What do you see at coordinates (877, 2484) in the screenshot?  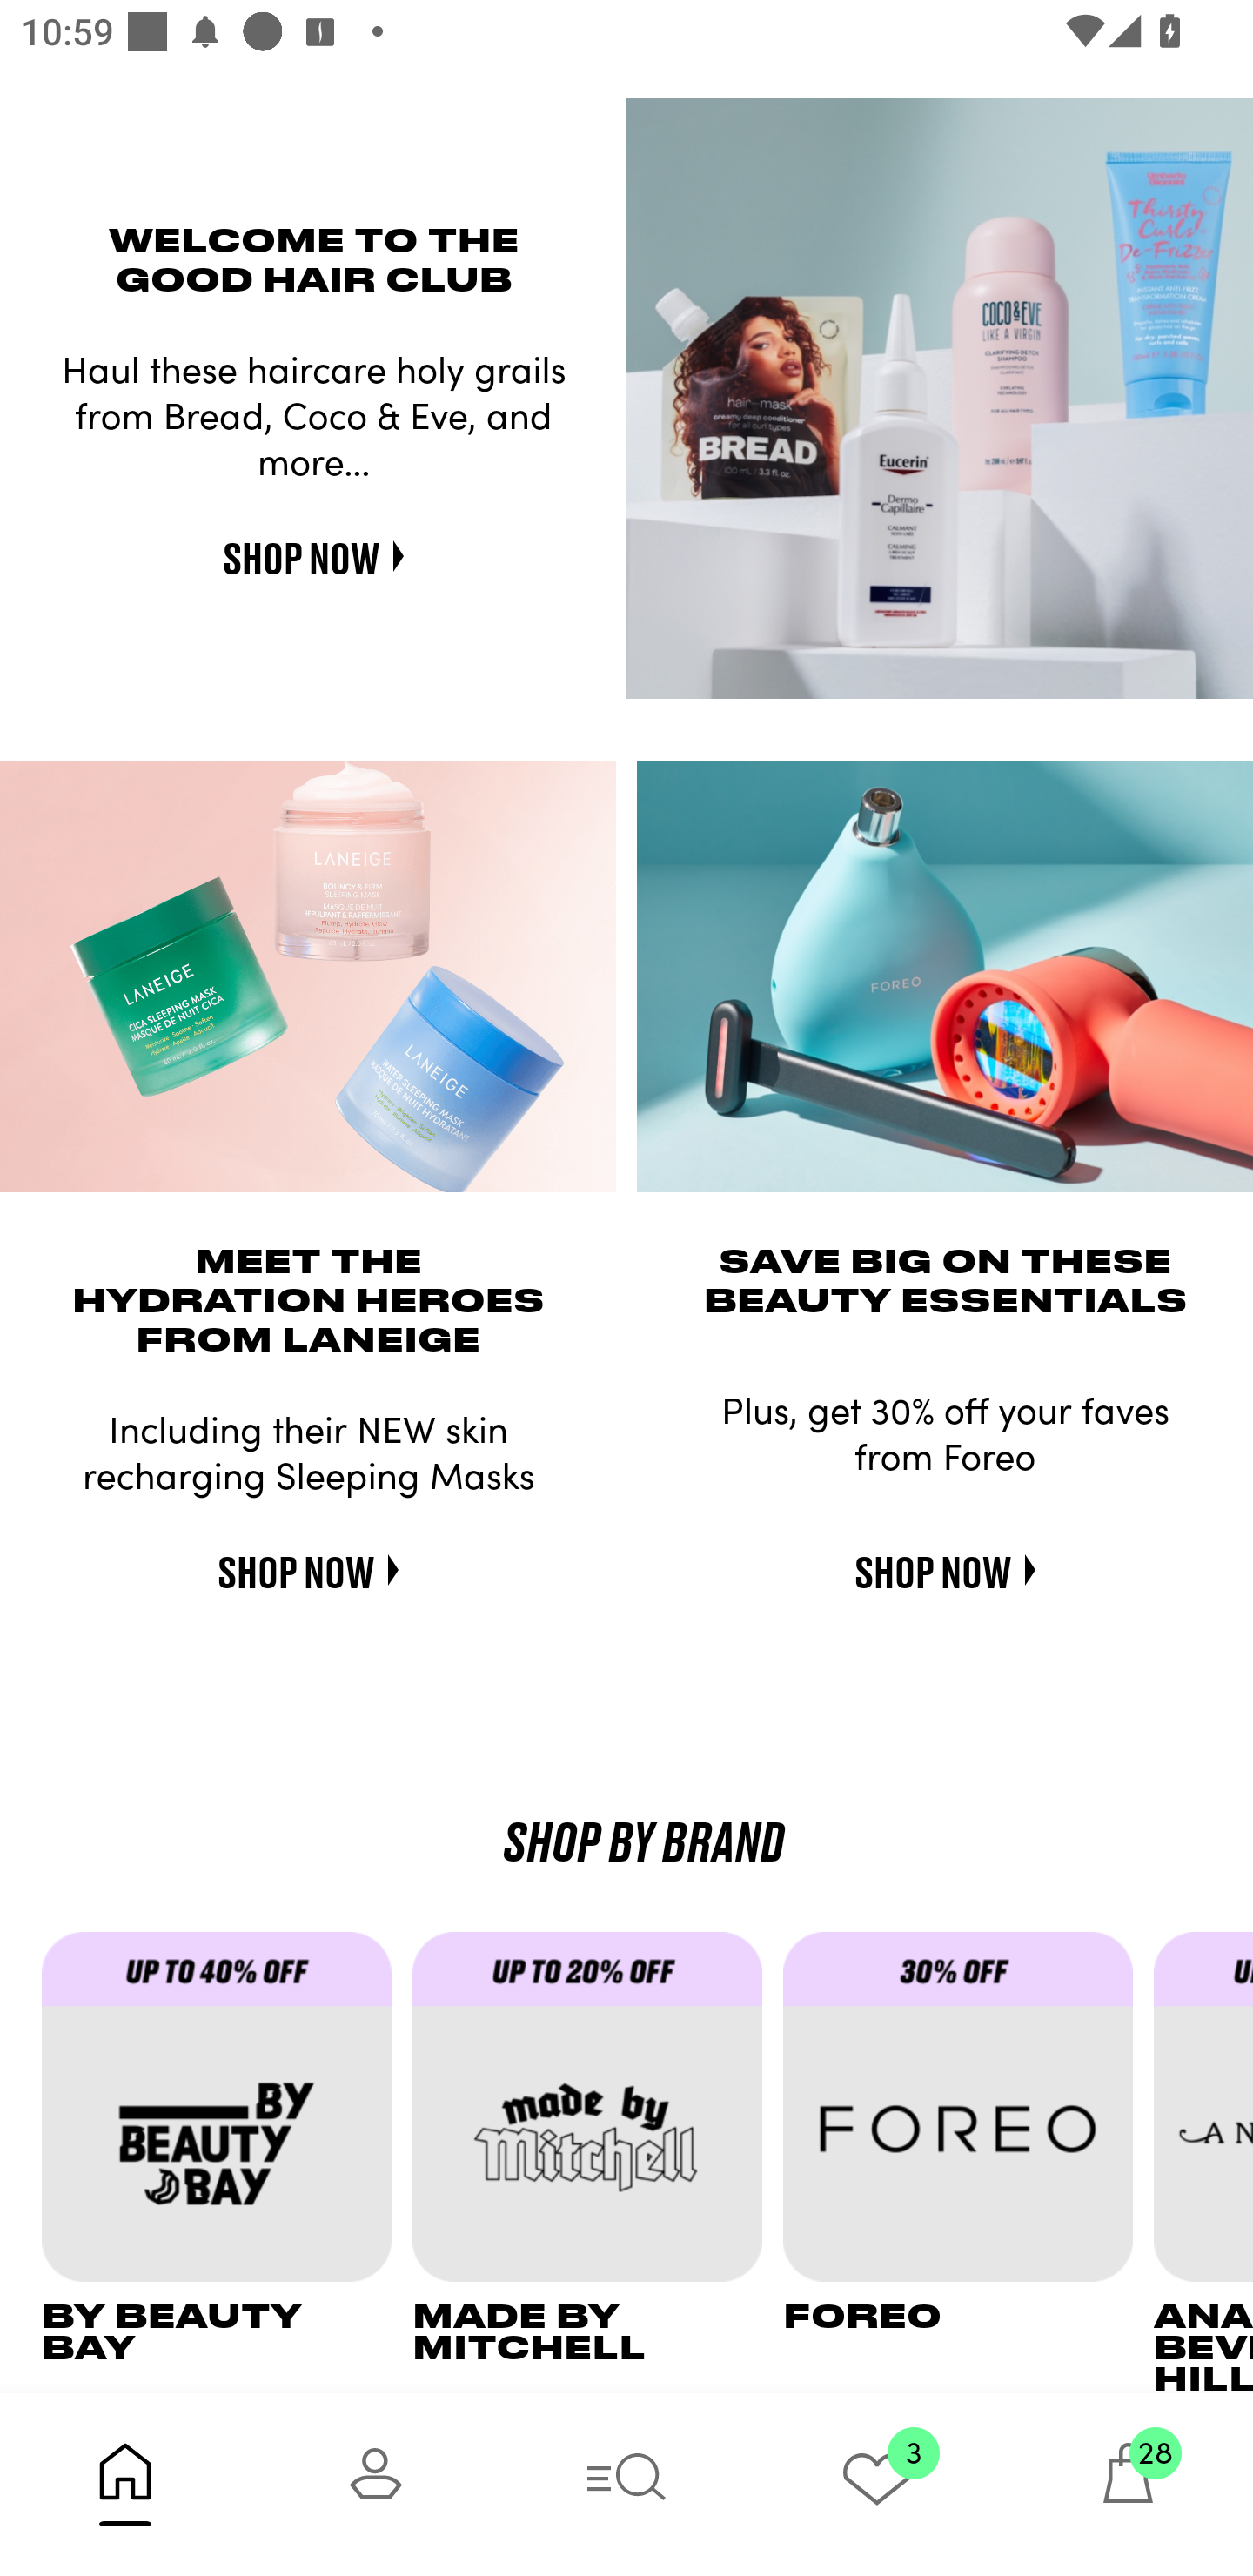 I see `3` at bounding box center [877, 2484].